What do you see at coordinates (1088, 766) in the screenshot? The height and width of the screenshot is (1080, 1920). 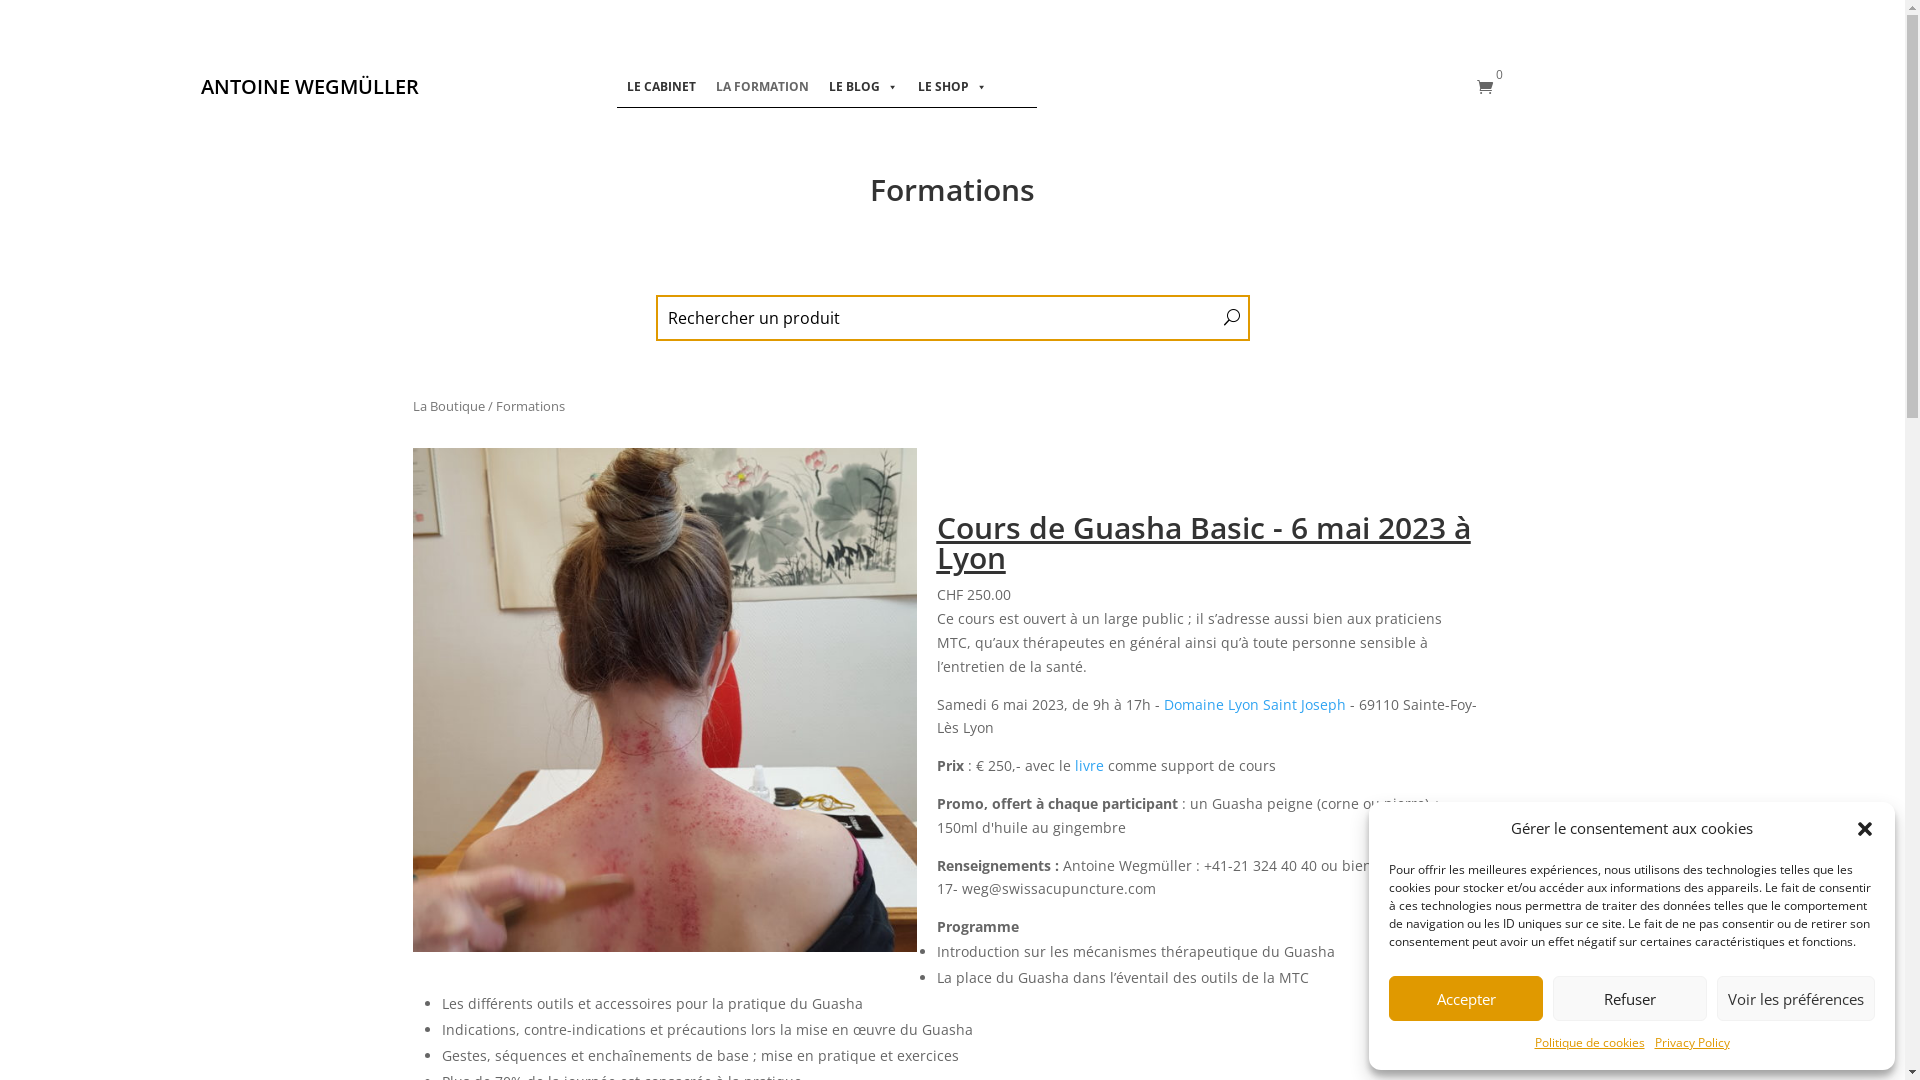 I see `livre` at bounding box center [1088, 766].